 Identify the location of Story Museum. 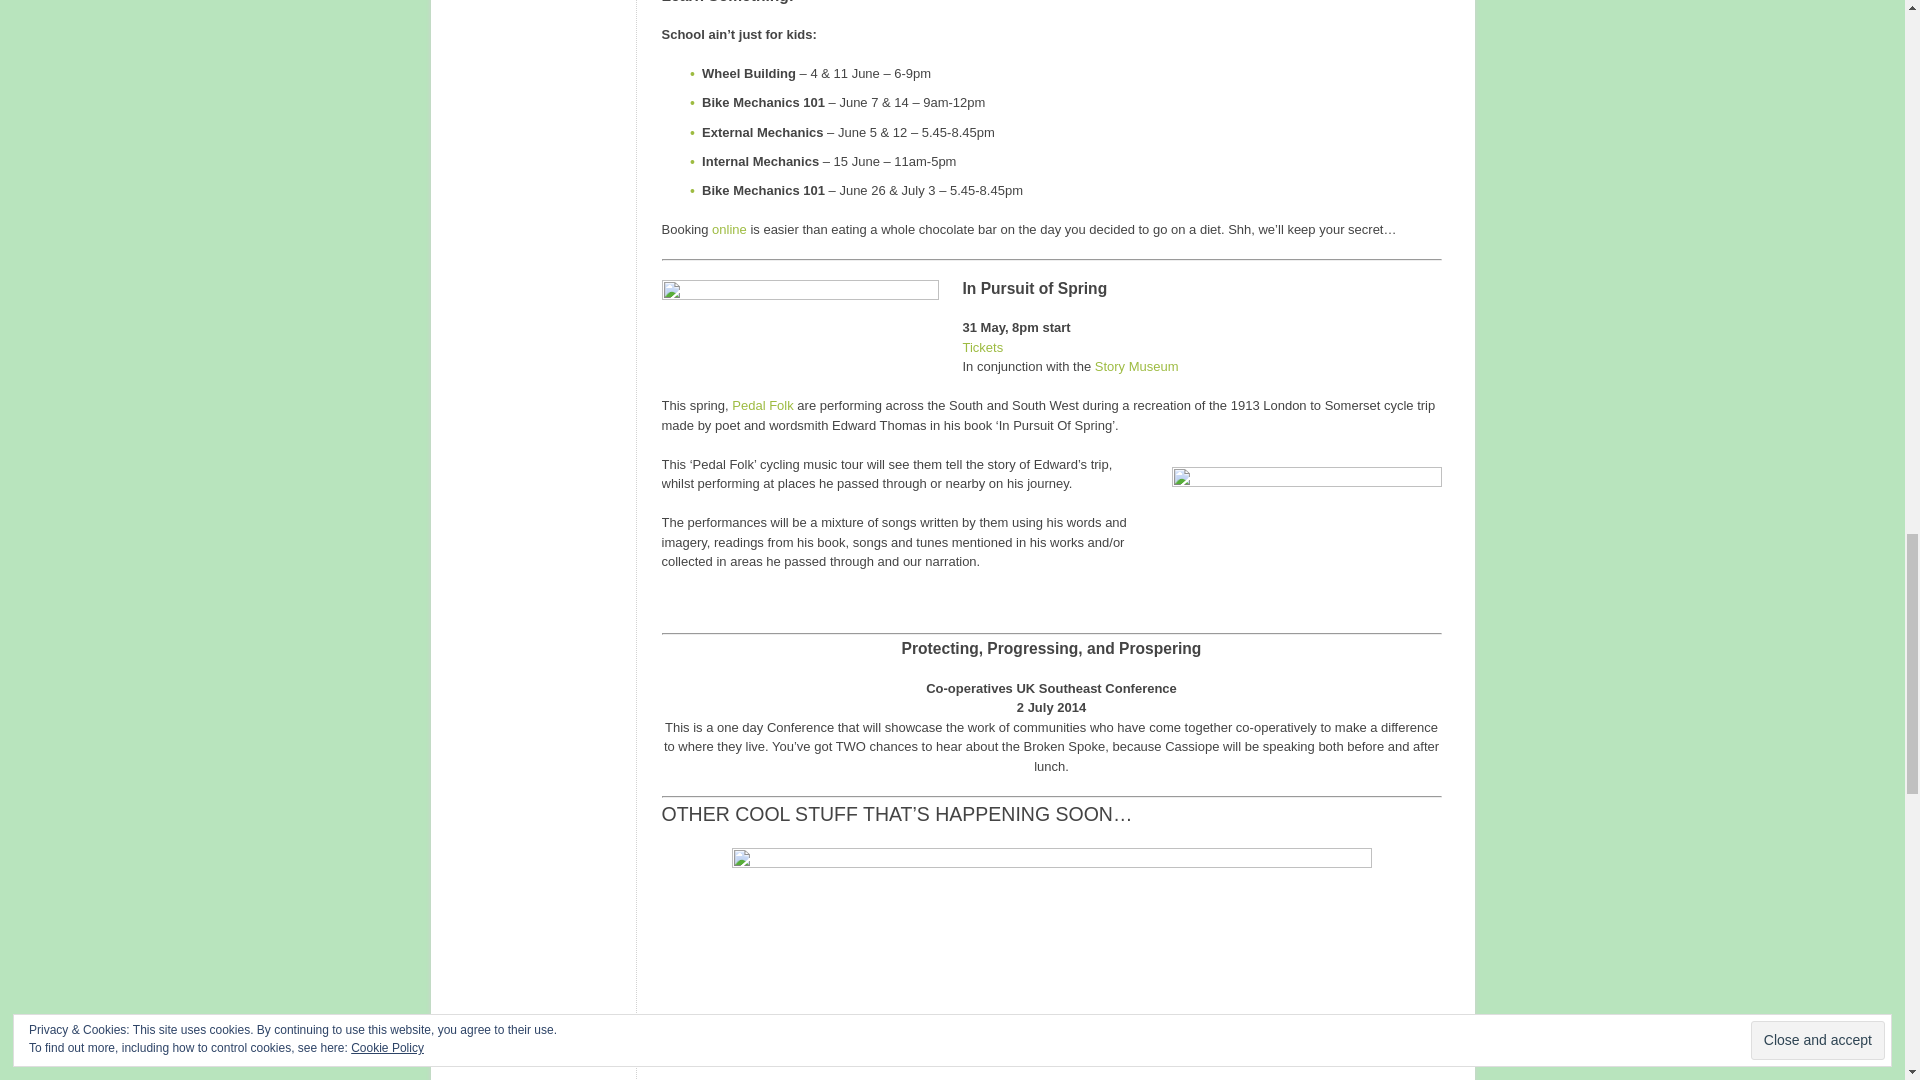
(1136, 366).